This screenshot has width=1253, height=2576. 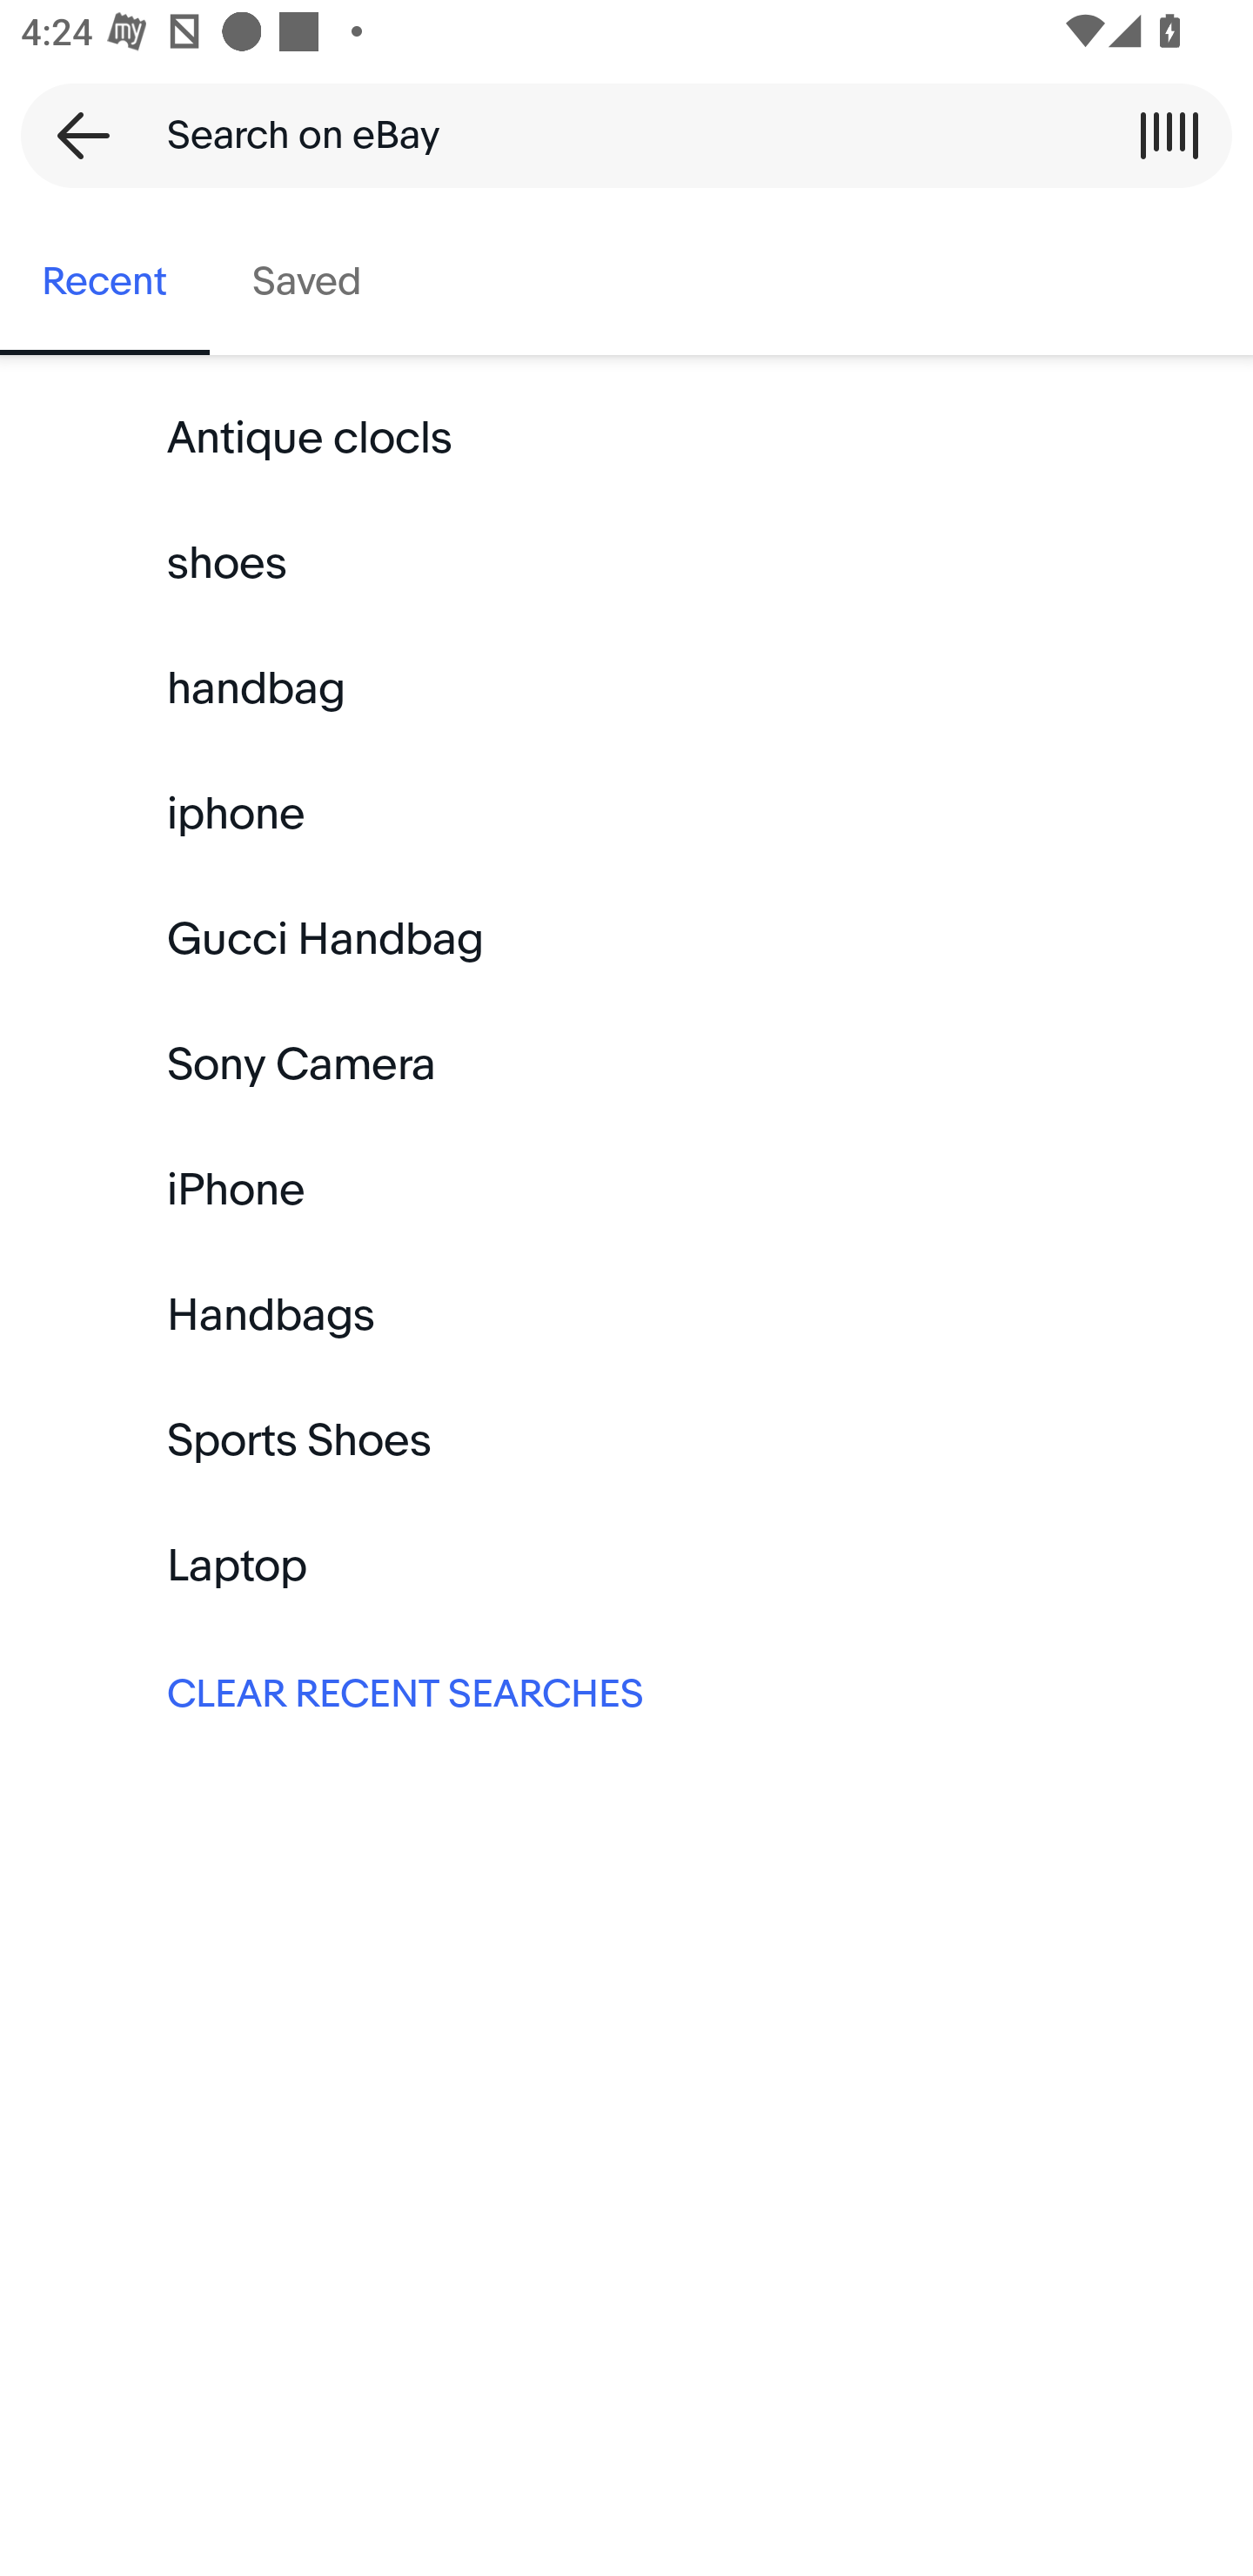 I want to click on Handbags Keyword search Handbags:, so click(x=626, y=1314).